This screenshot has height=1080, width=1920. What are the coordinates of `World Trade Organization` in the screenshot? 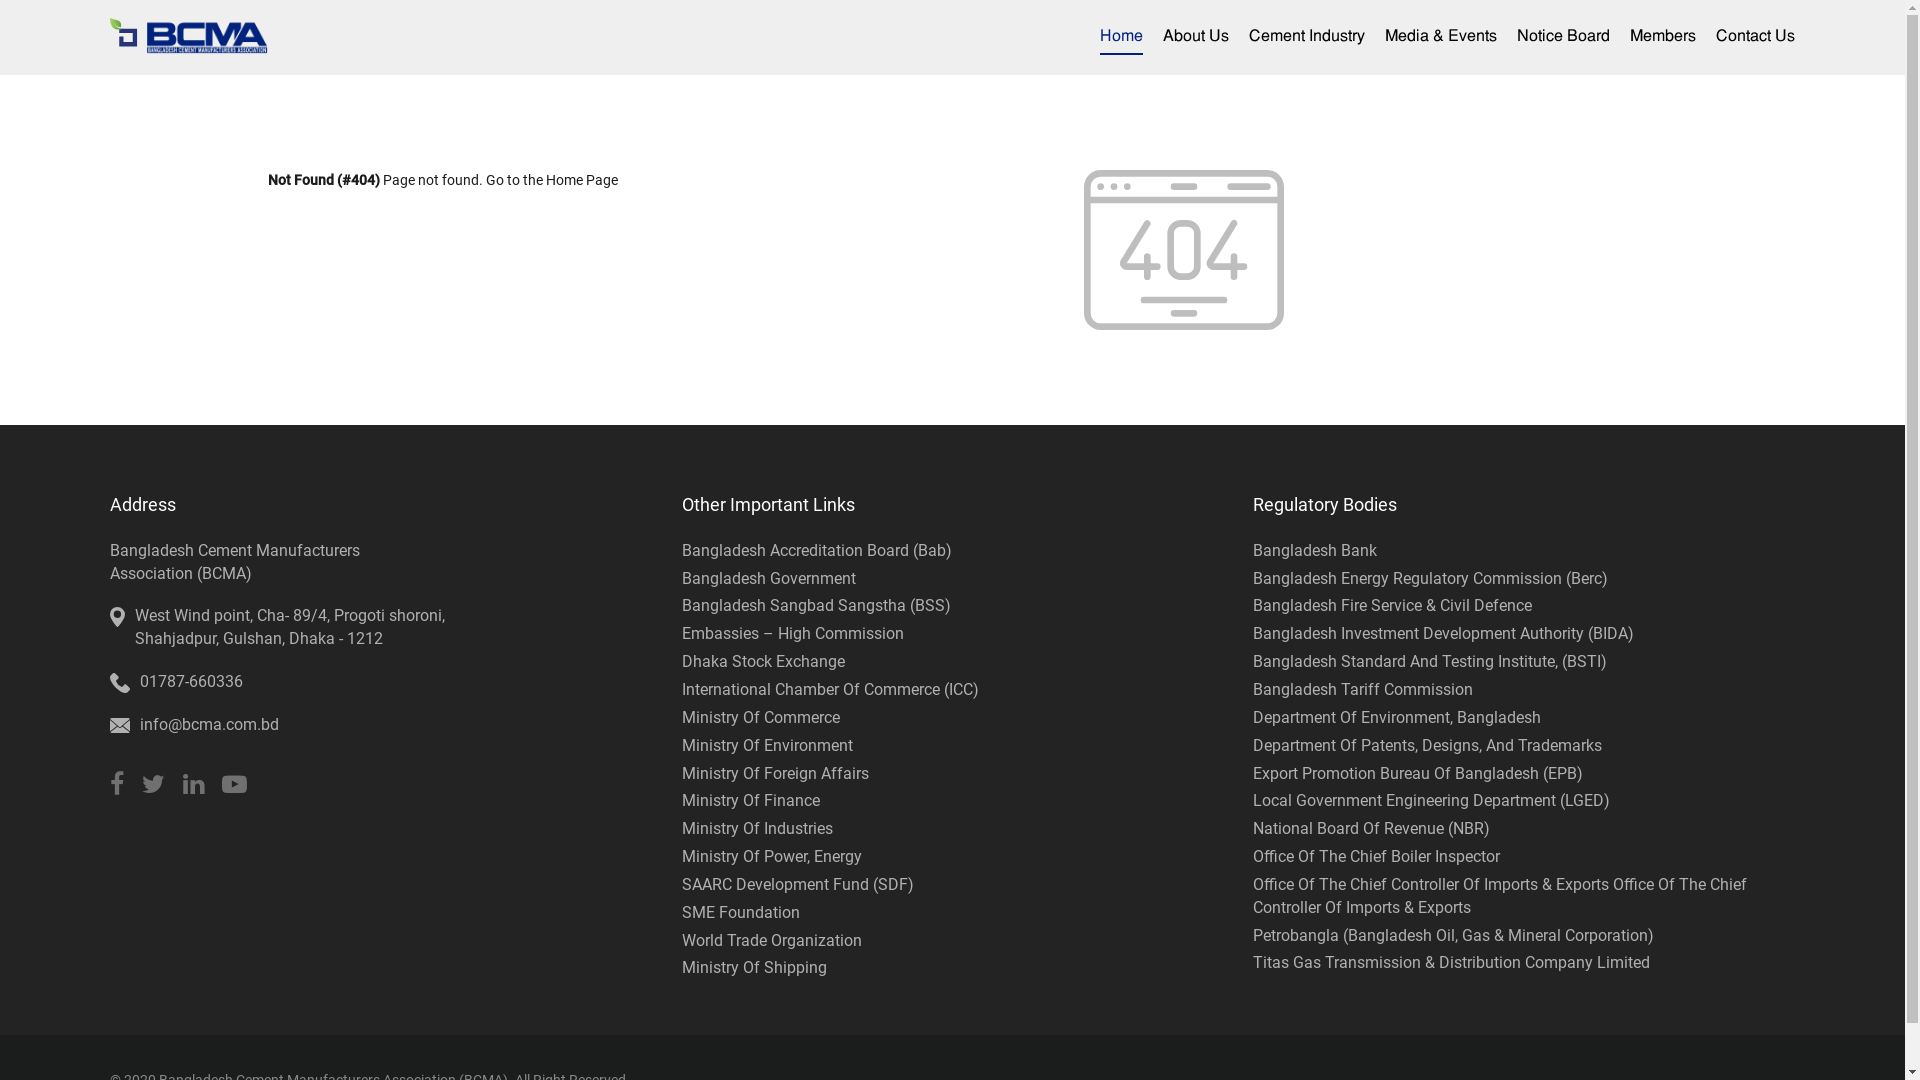 It's located at (772, 940).